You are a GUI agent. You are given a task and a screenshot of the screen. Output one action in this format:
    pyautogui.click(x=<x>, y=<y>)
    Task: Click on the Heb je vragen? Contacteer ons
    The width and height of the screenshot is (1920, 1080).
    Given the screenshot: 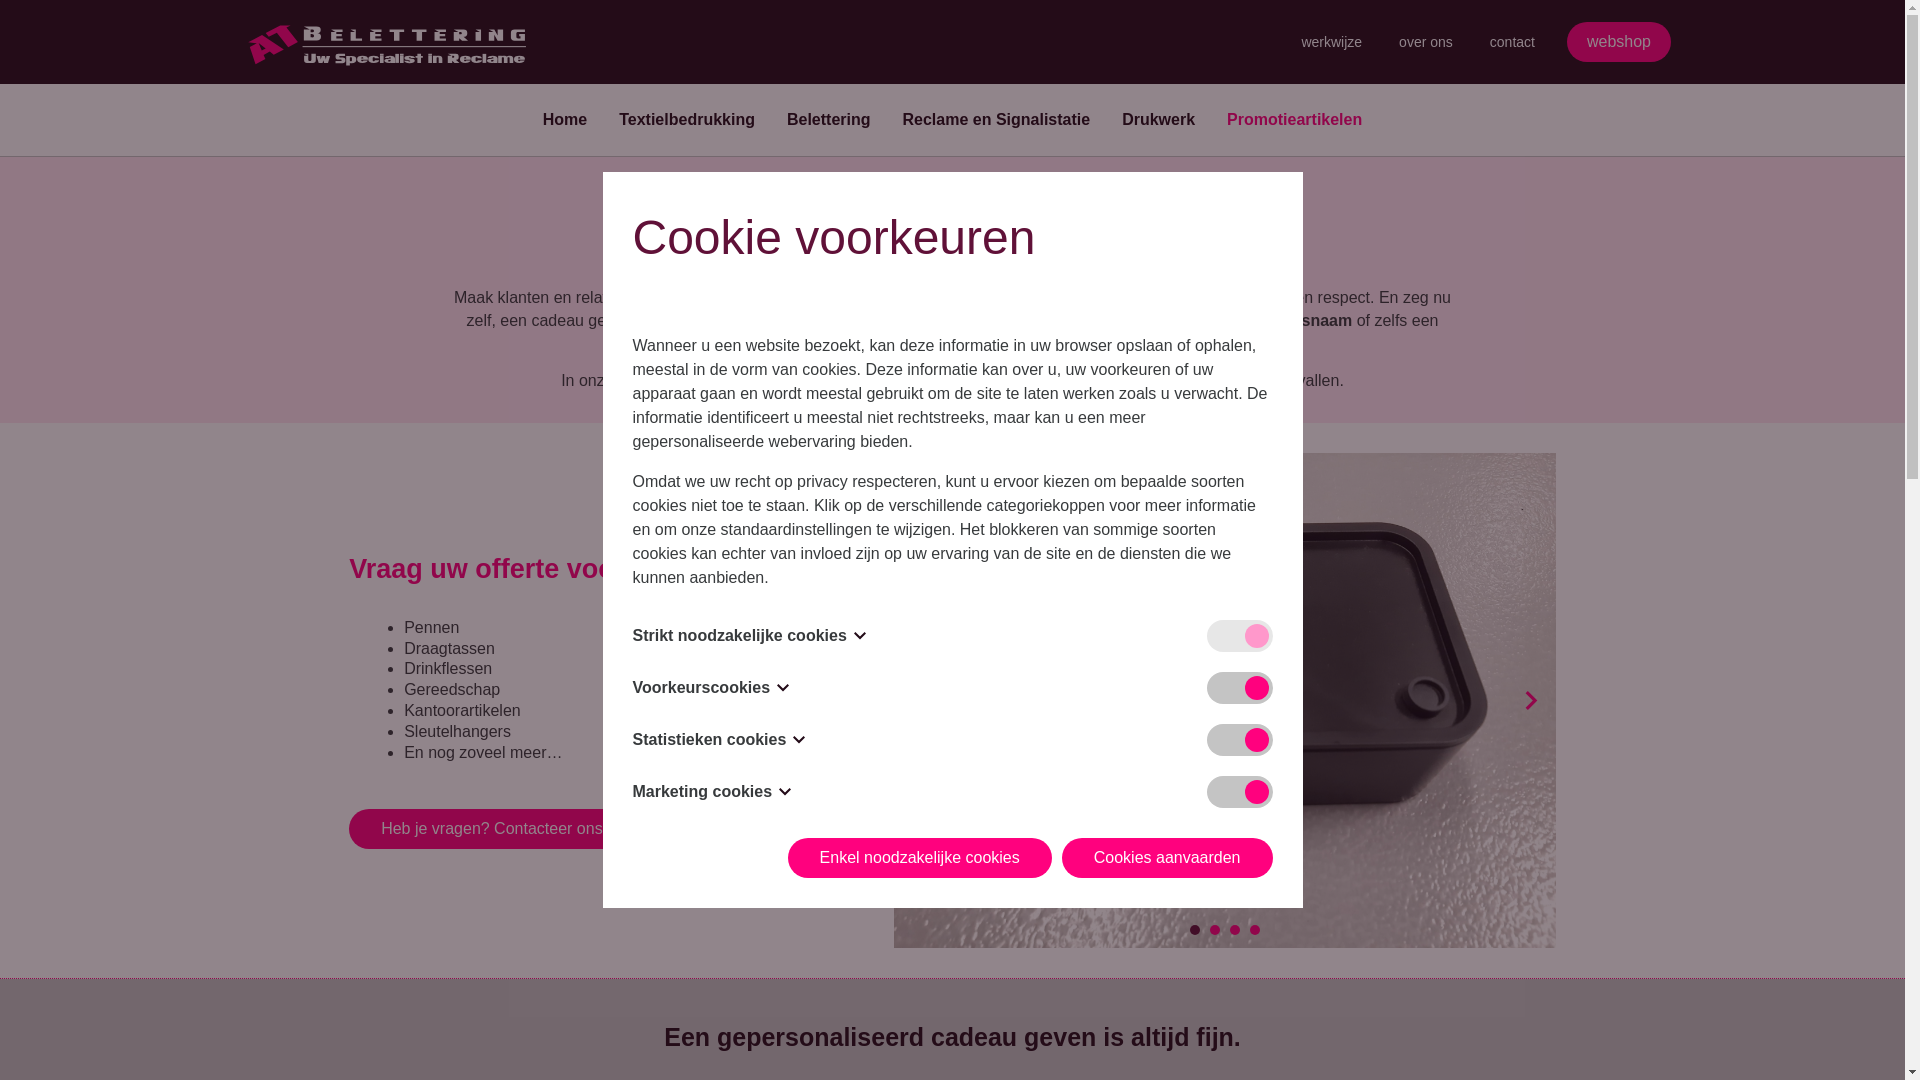 What is the action you would take?
    pyautogui.click(x=492, y=829)
    